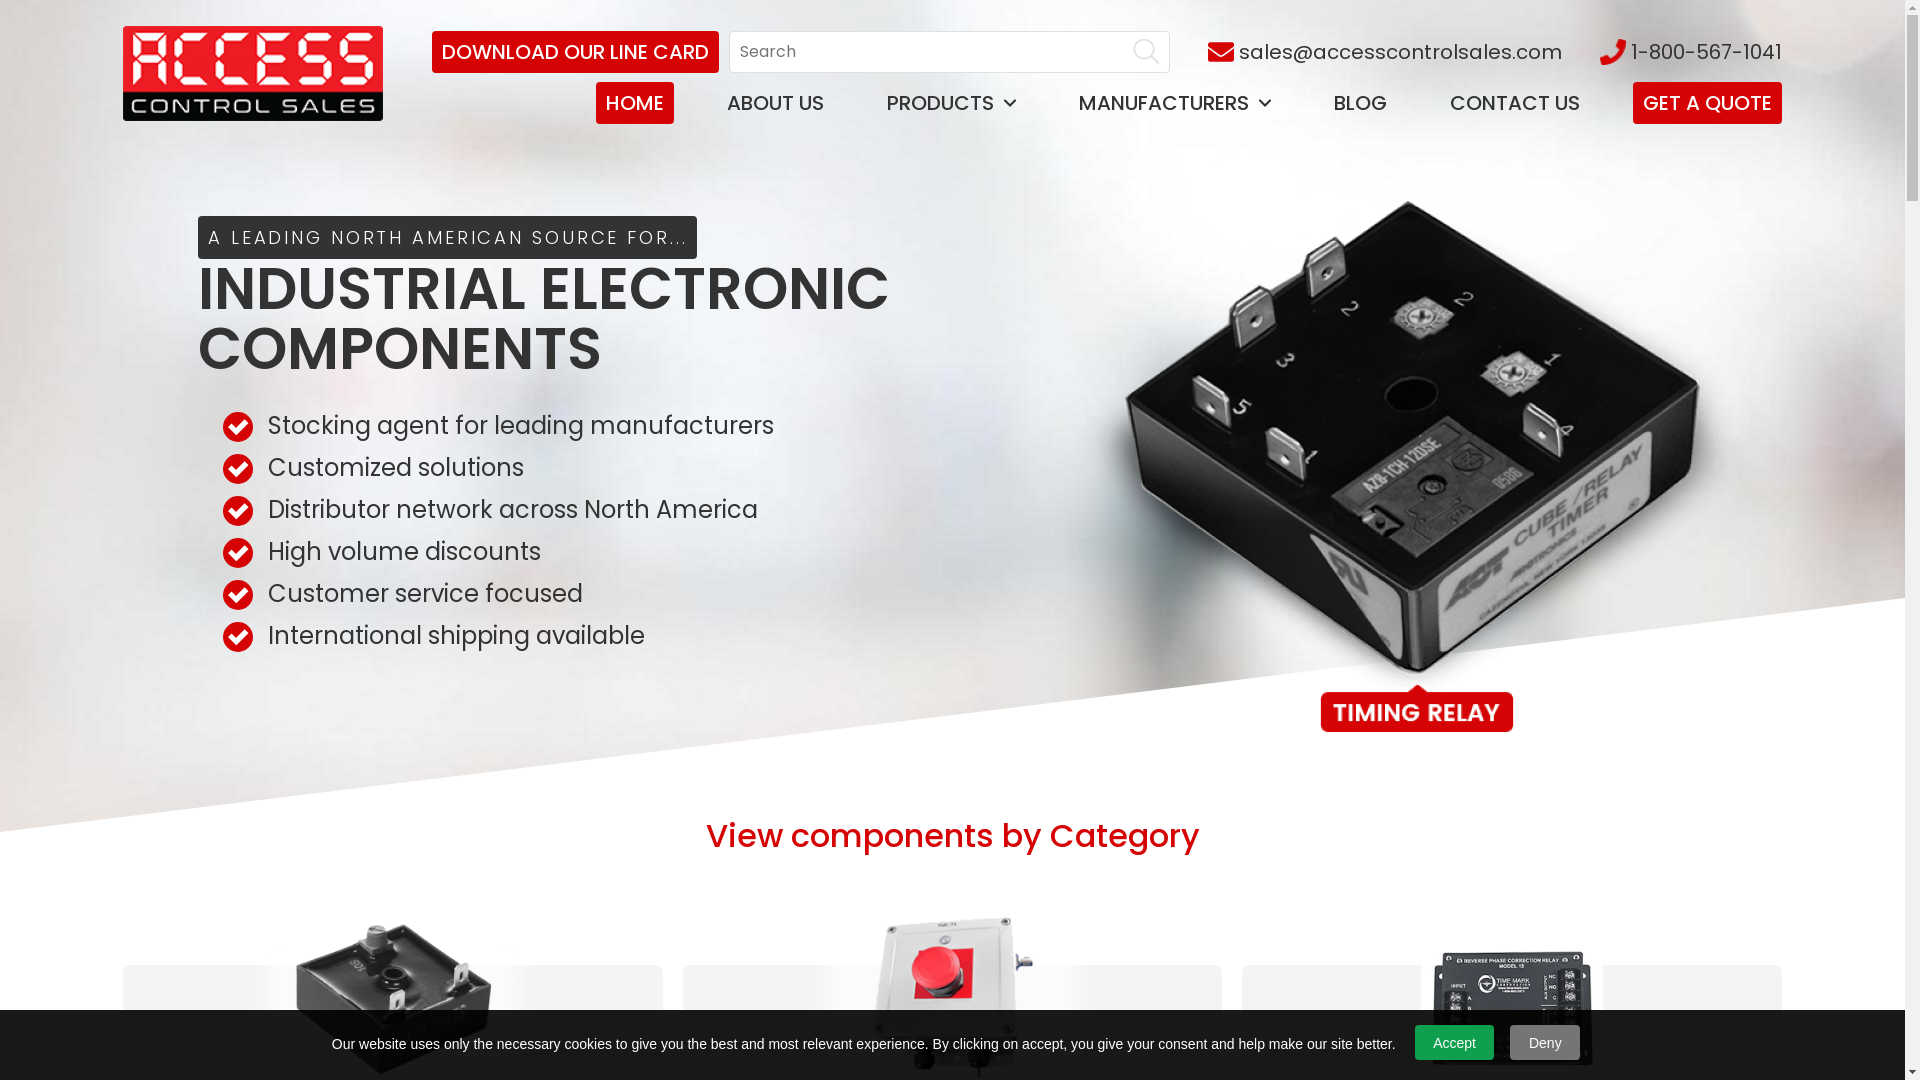  Describe the element at coordinates (1515, 103) in the screenshot. I see `CONTACT US` at that location.